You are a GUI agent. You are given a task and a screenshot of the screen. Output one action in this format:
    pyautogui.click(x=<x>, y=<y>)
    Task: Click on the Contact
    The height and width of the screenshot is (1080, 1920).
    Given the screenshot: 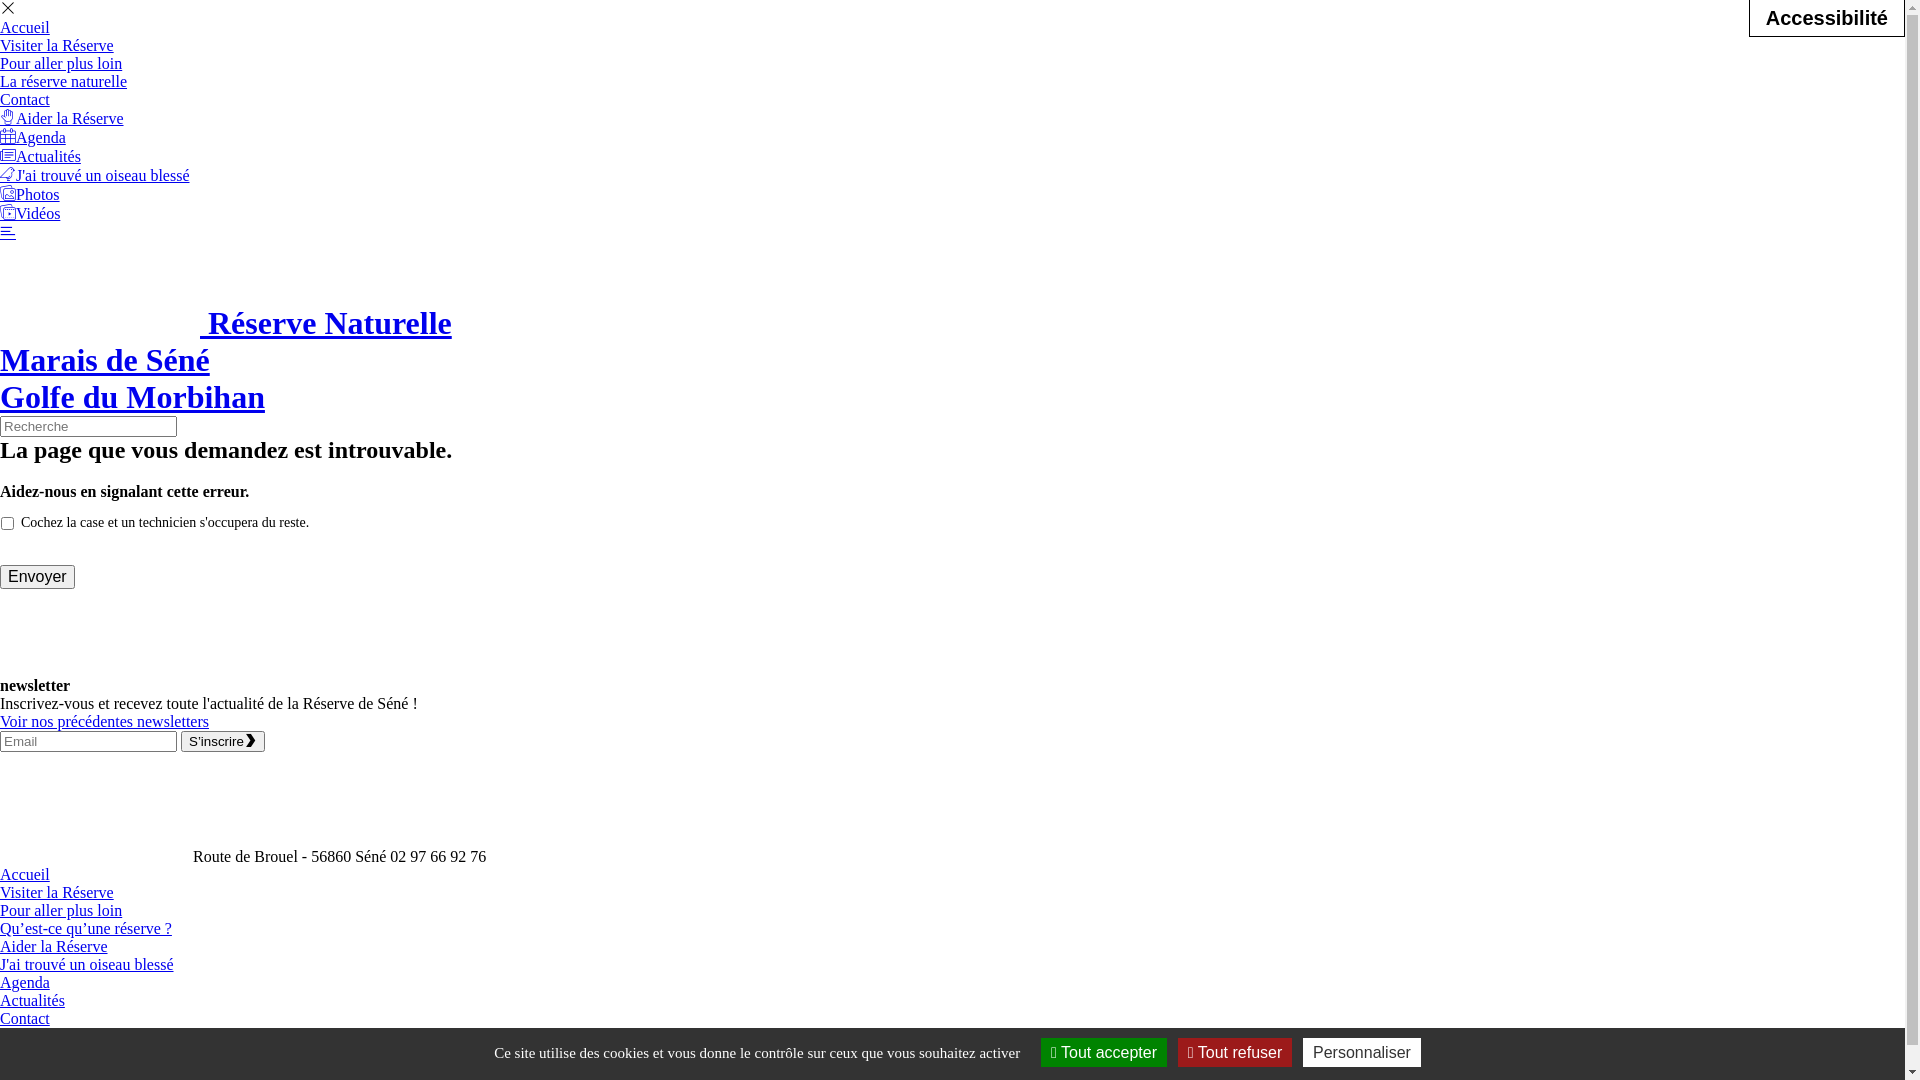 What is the action you would take?
    pyautogui.click(x=25, y=1018)
    